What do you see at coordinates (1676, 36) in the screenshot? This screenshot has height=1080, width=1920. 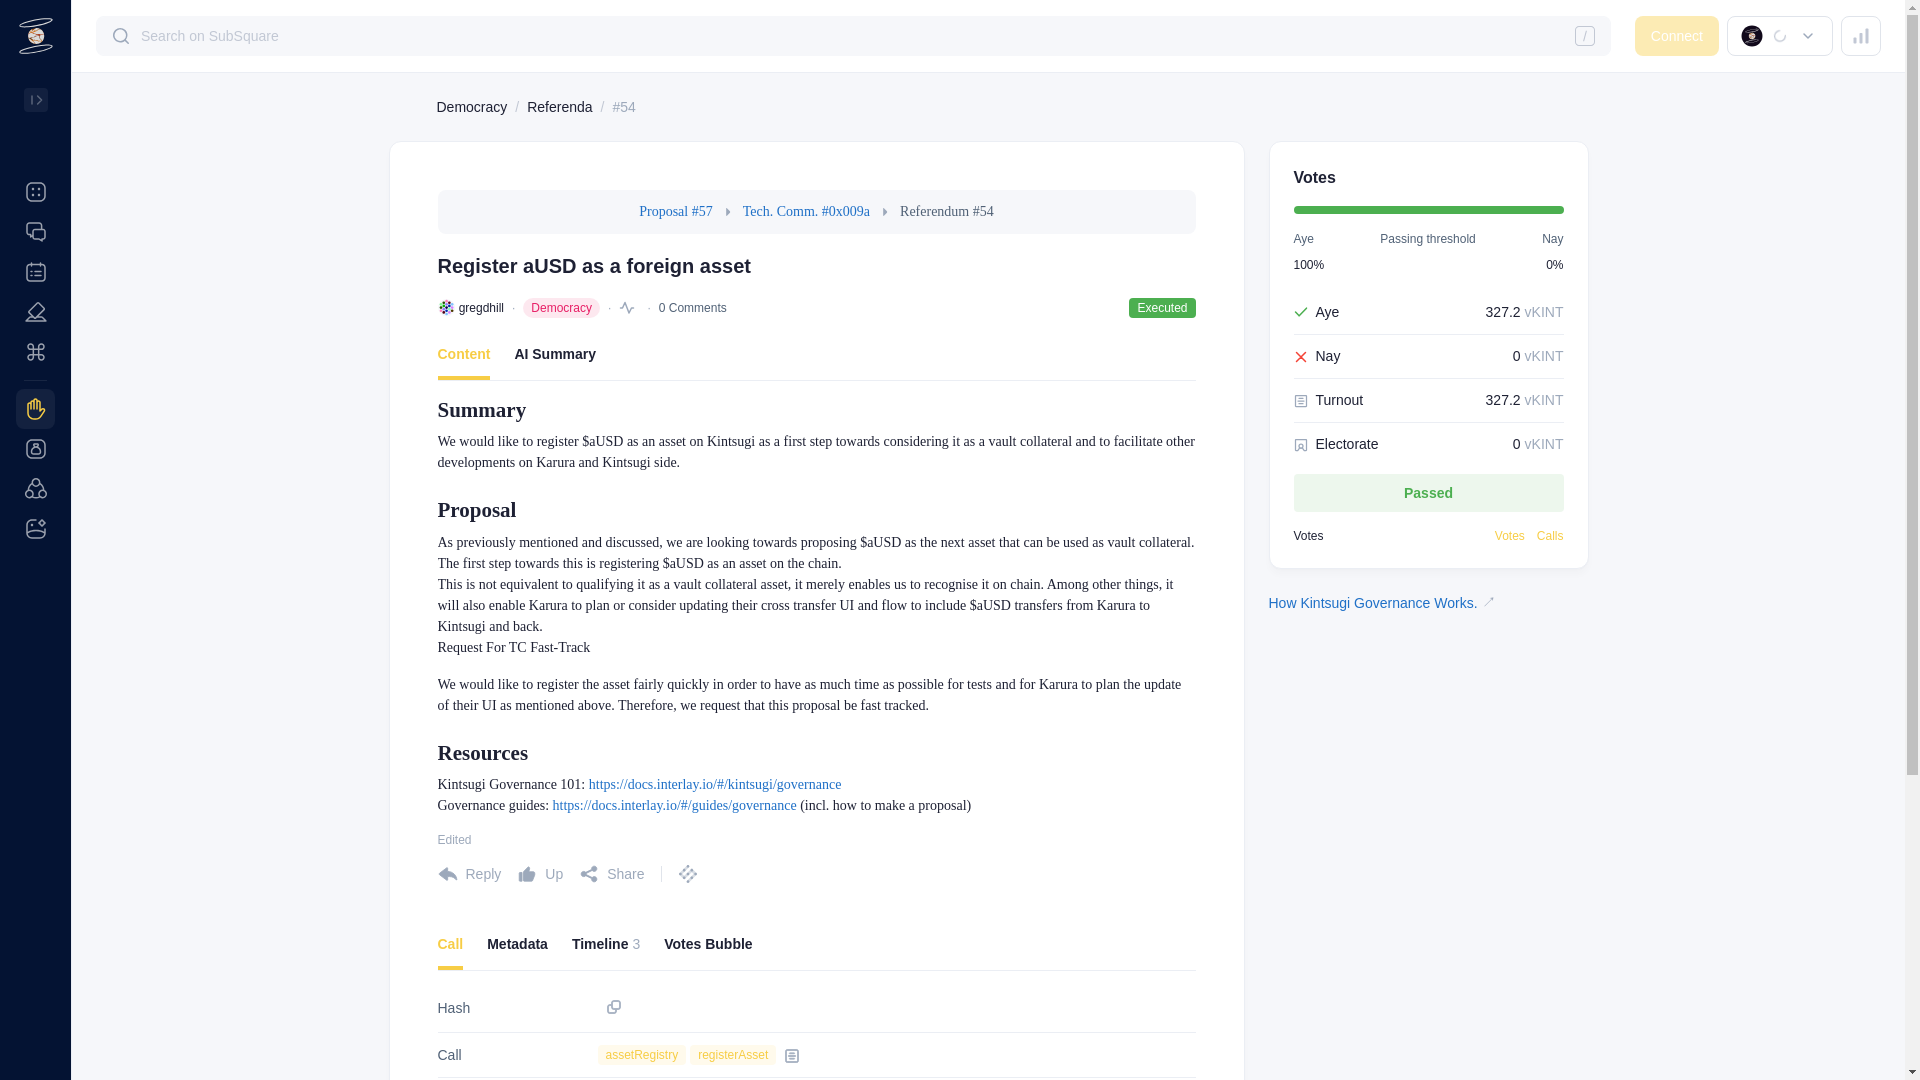 I see `Connect` at bounding box center [1676, 36].